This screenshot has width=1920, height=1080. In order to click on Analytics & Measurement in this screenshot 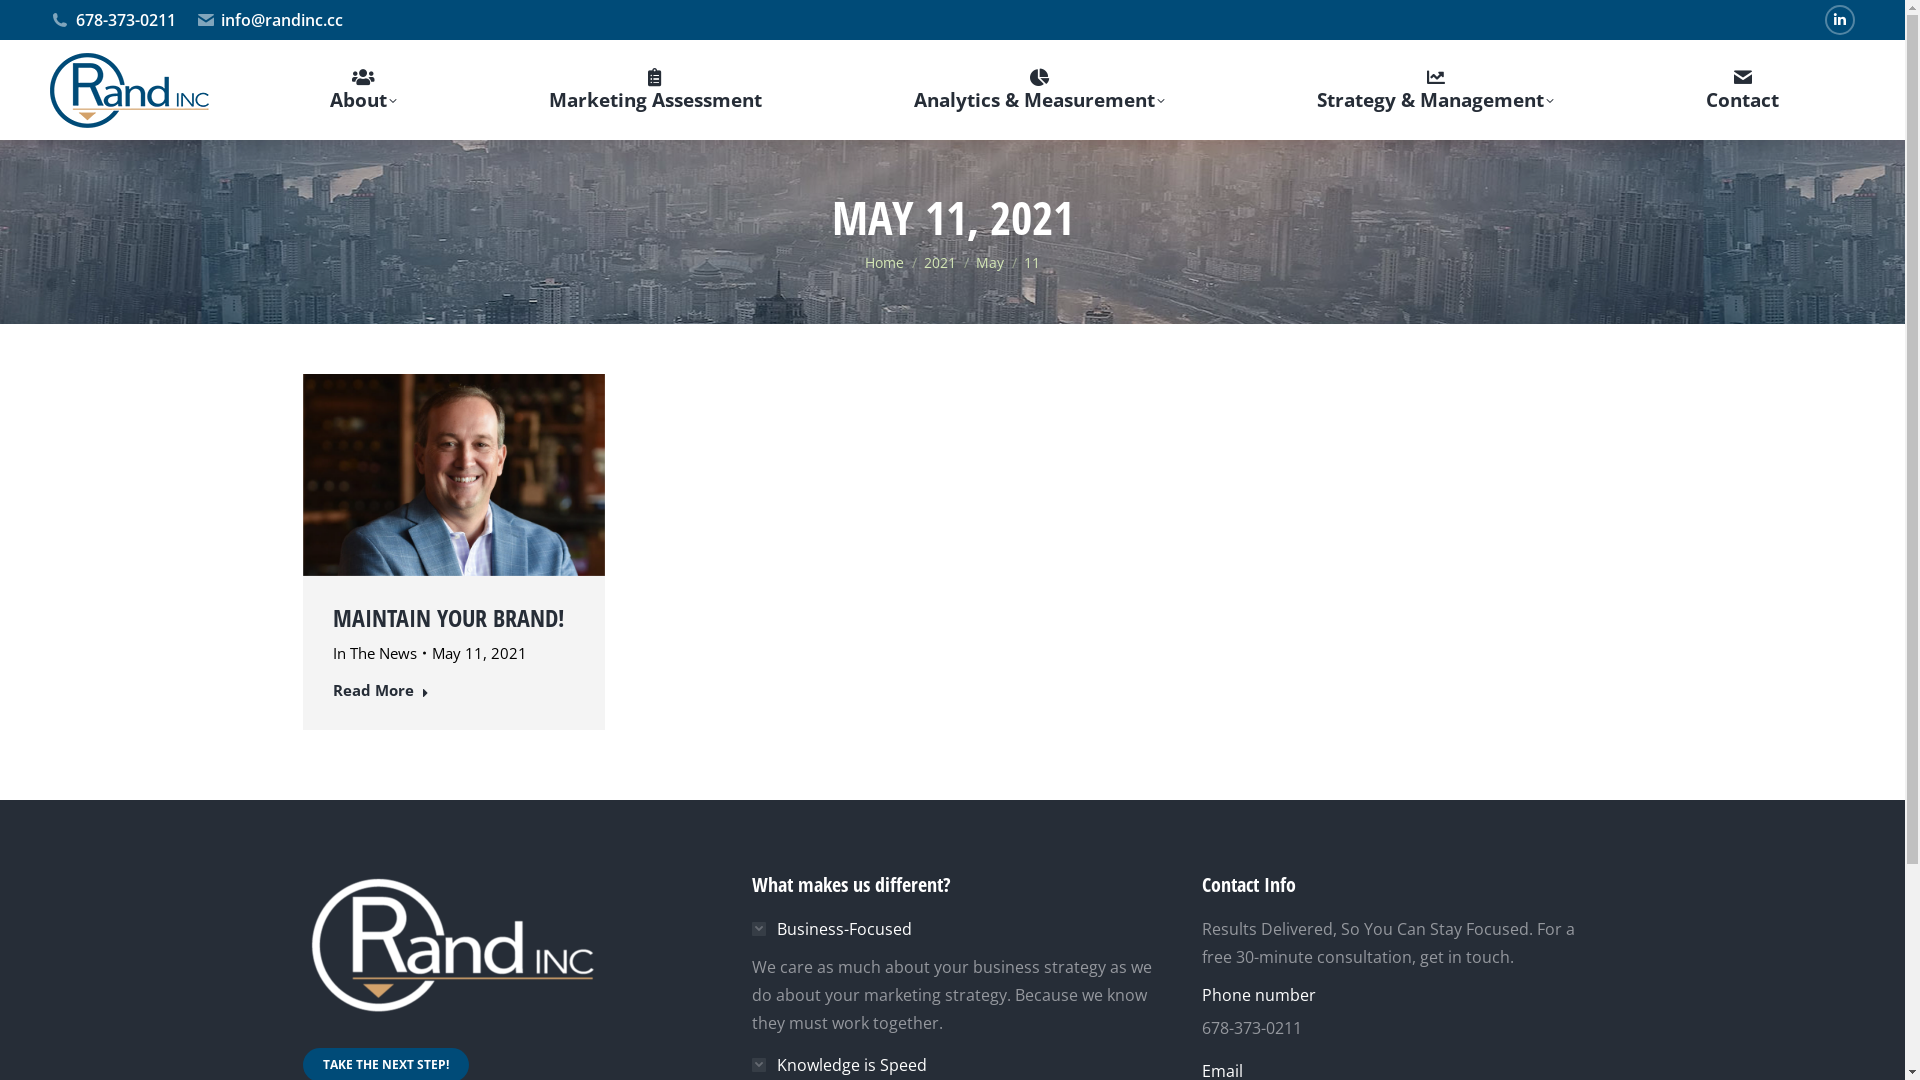, I will do `click(1039, 90)`.